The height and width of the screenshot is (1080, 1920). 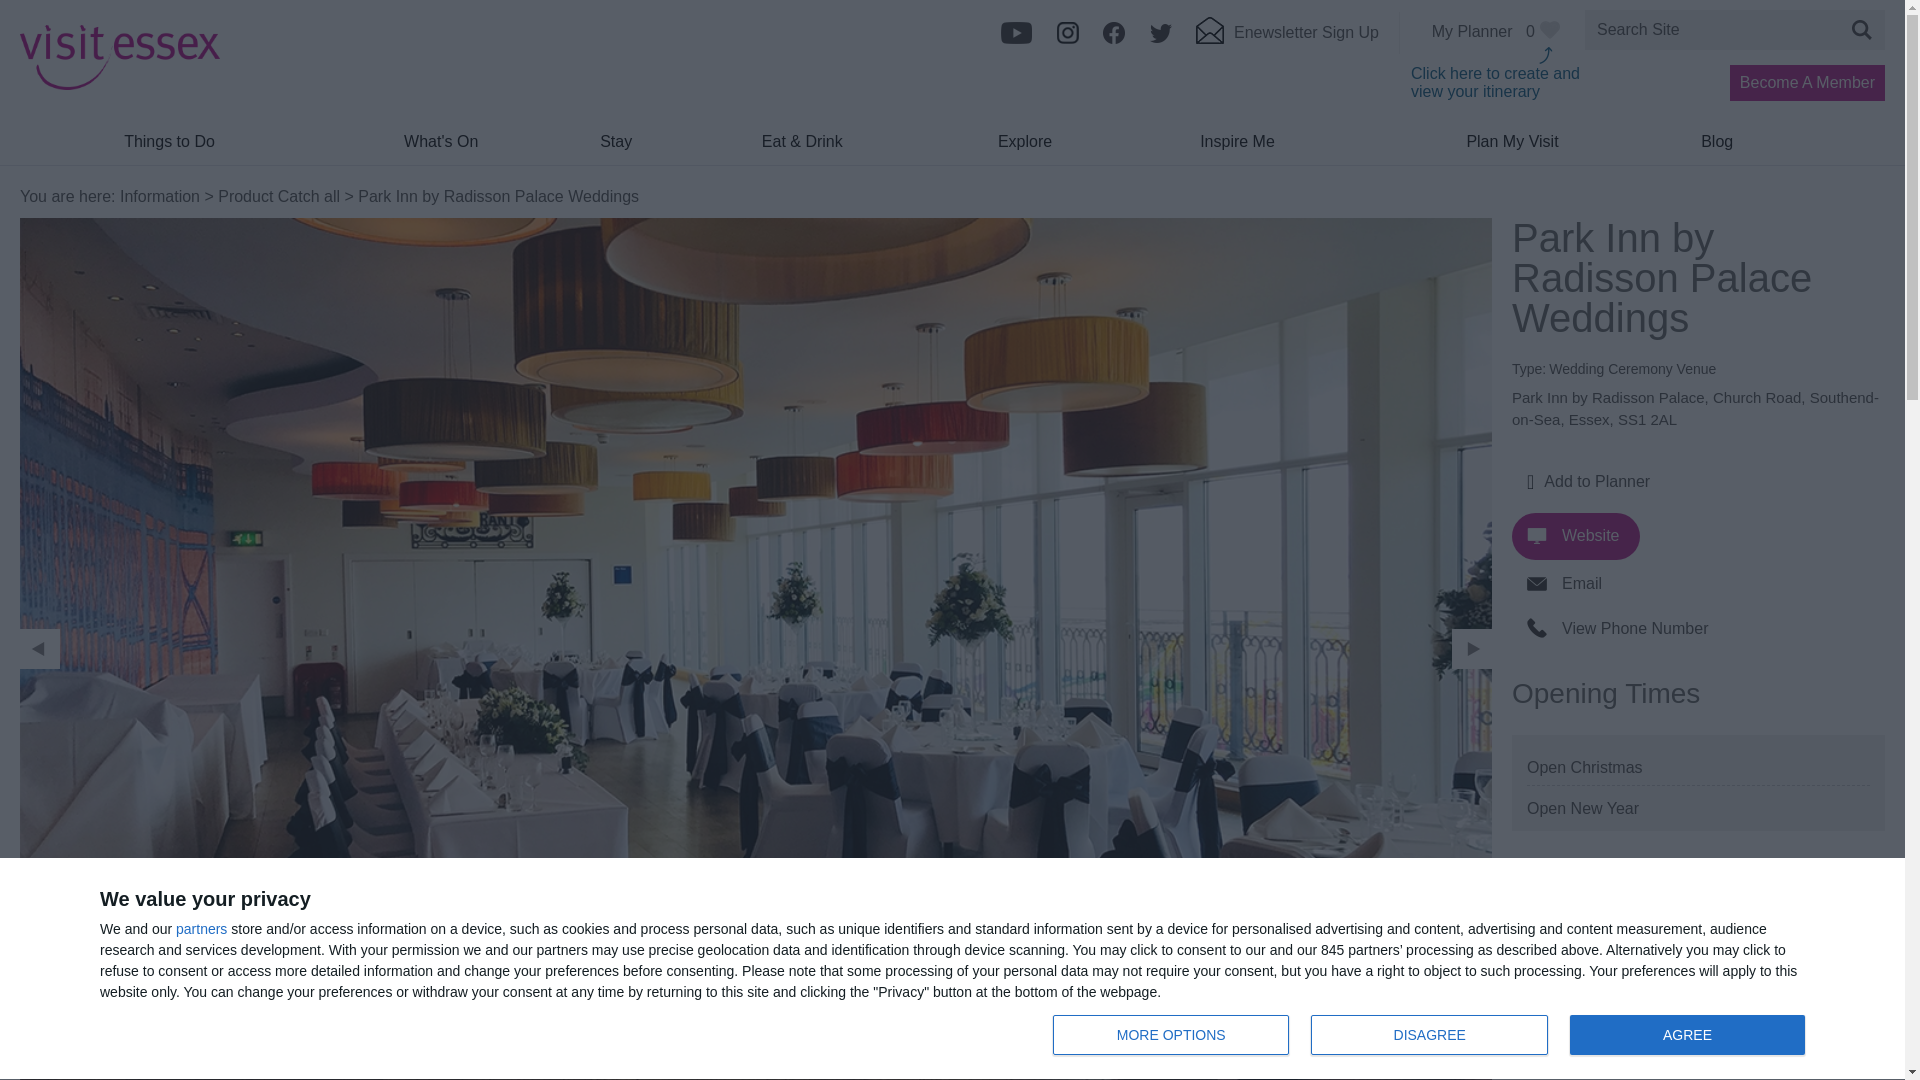 What do you see at coordinates (1433, 1036) in the screenshot?
I see `DISAGREE` at bounding box center [1433, 1036].